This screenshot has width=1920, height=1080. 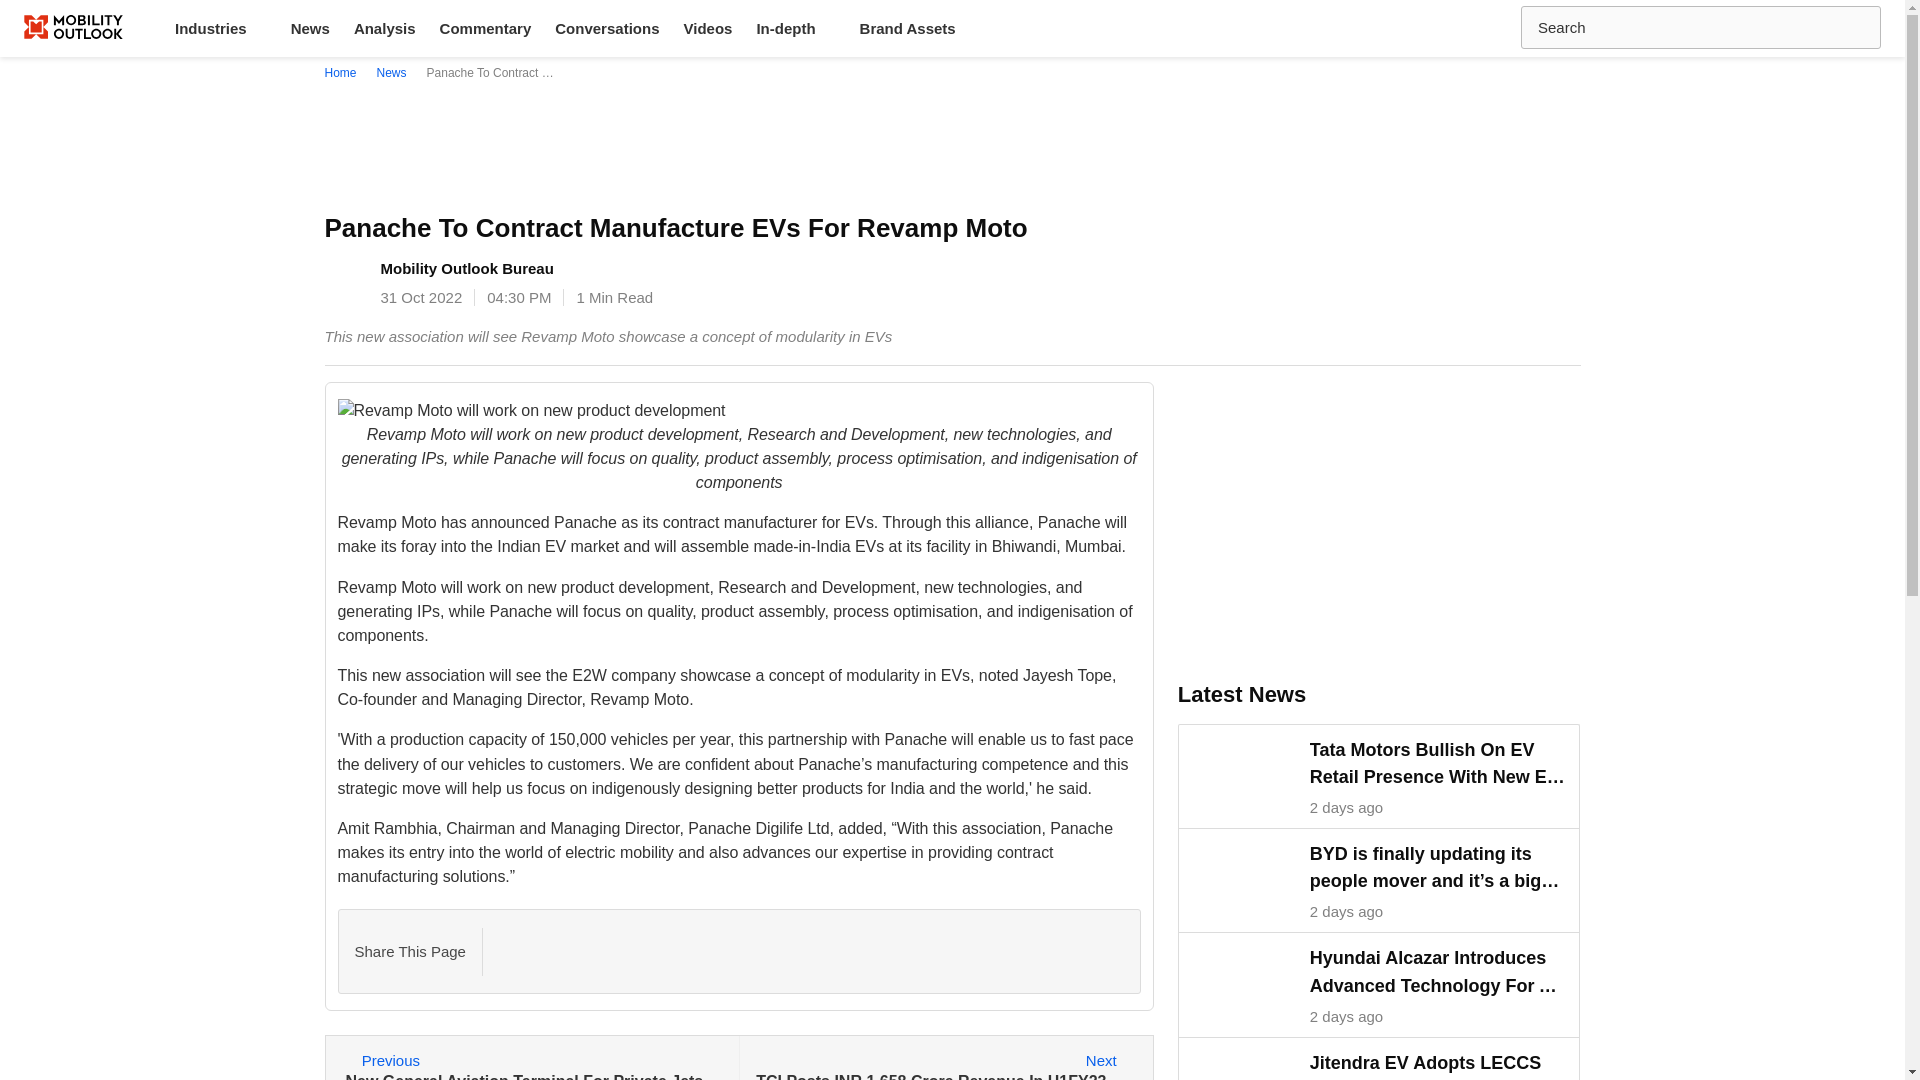 What do you see at coordinates (486, 28) in the screenshot?
I see `Commentary` at bounding box center [486, 28].